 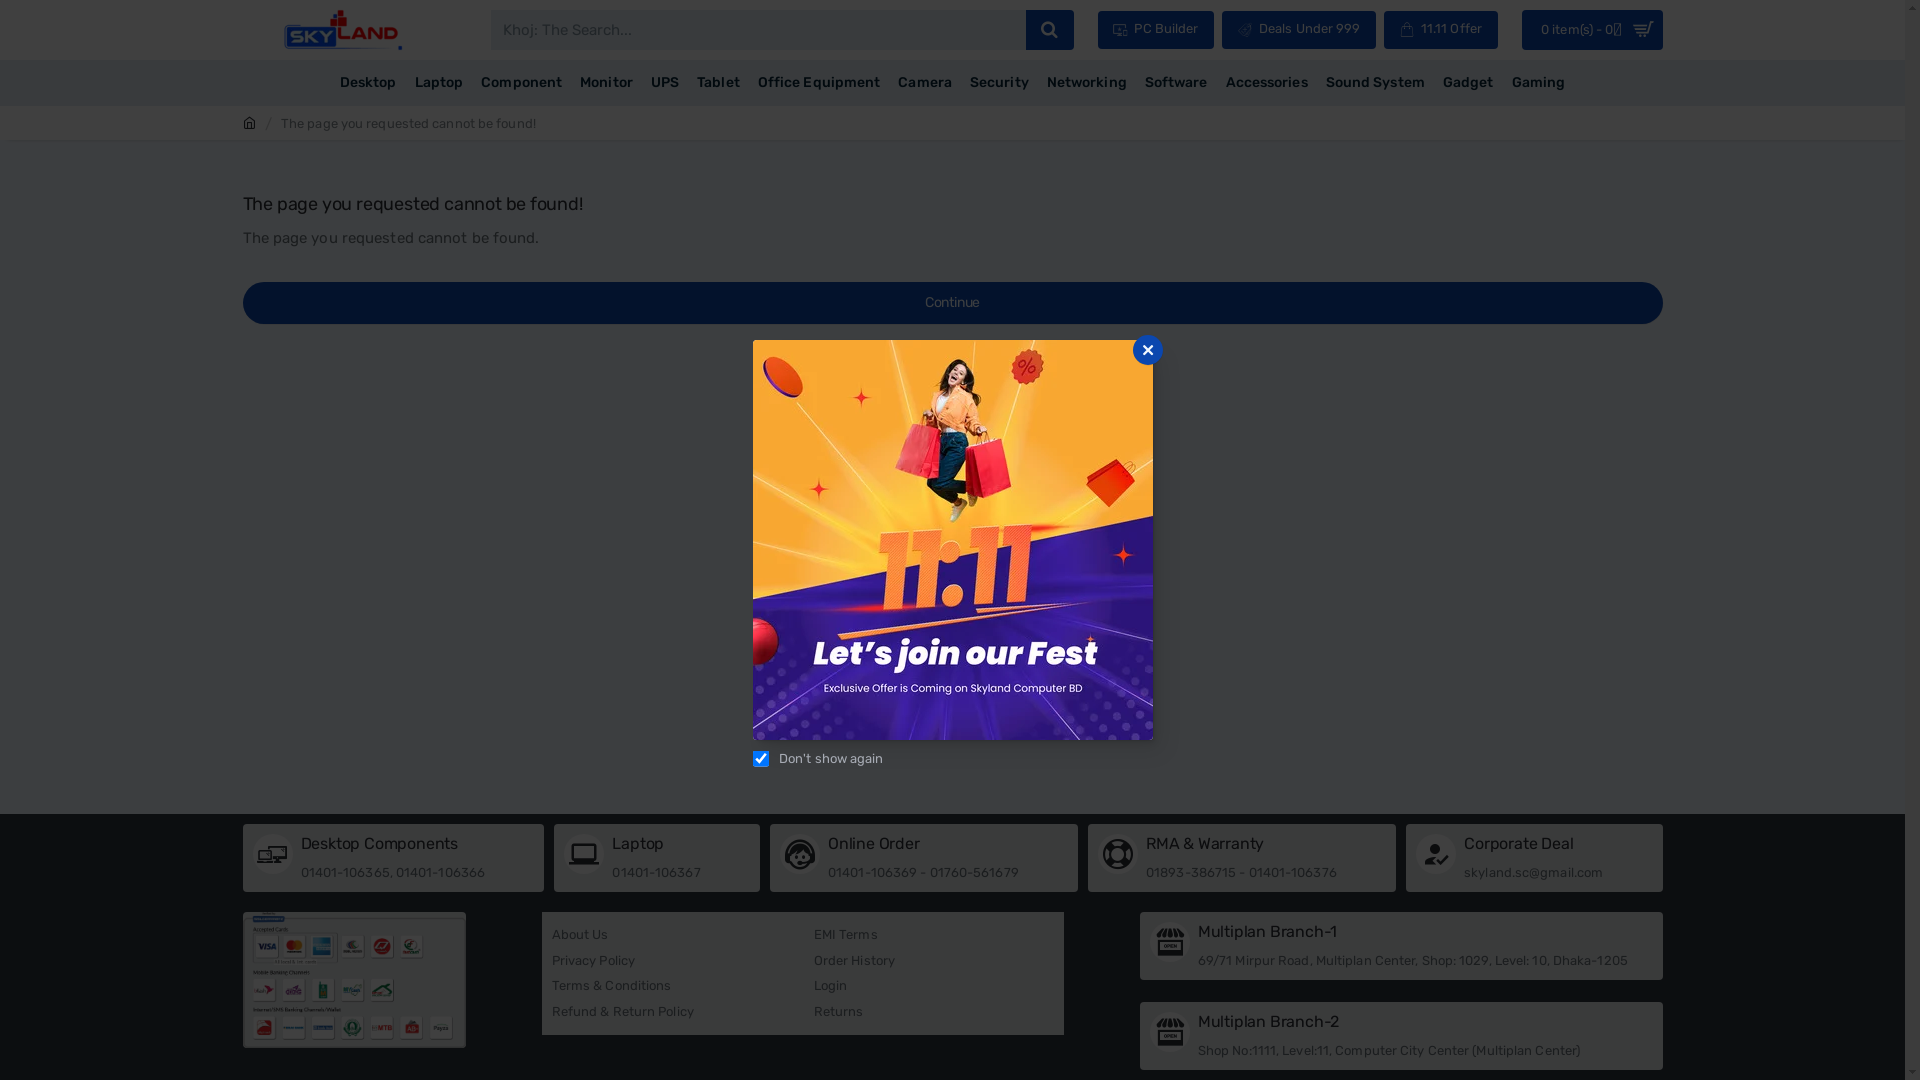 I want to click on EMI Terms, so click(x=846, y=935).